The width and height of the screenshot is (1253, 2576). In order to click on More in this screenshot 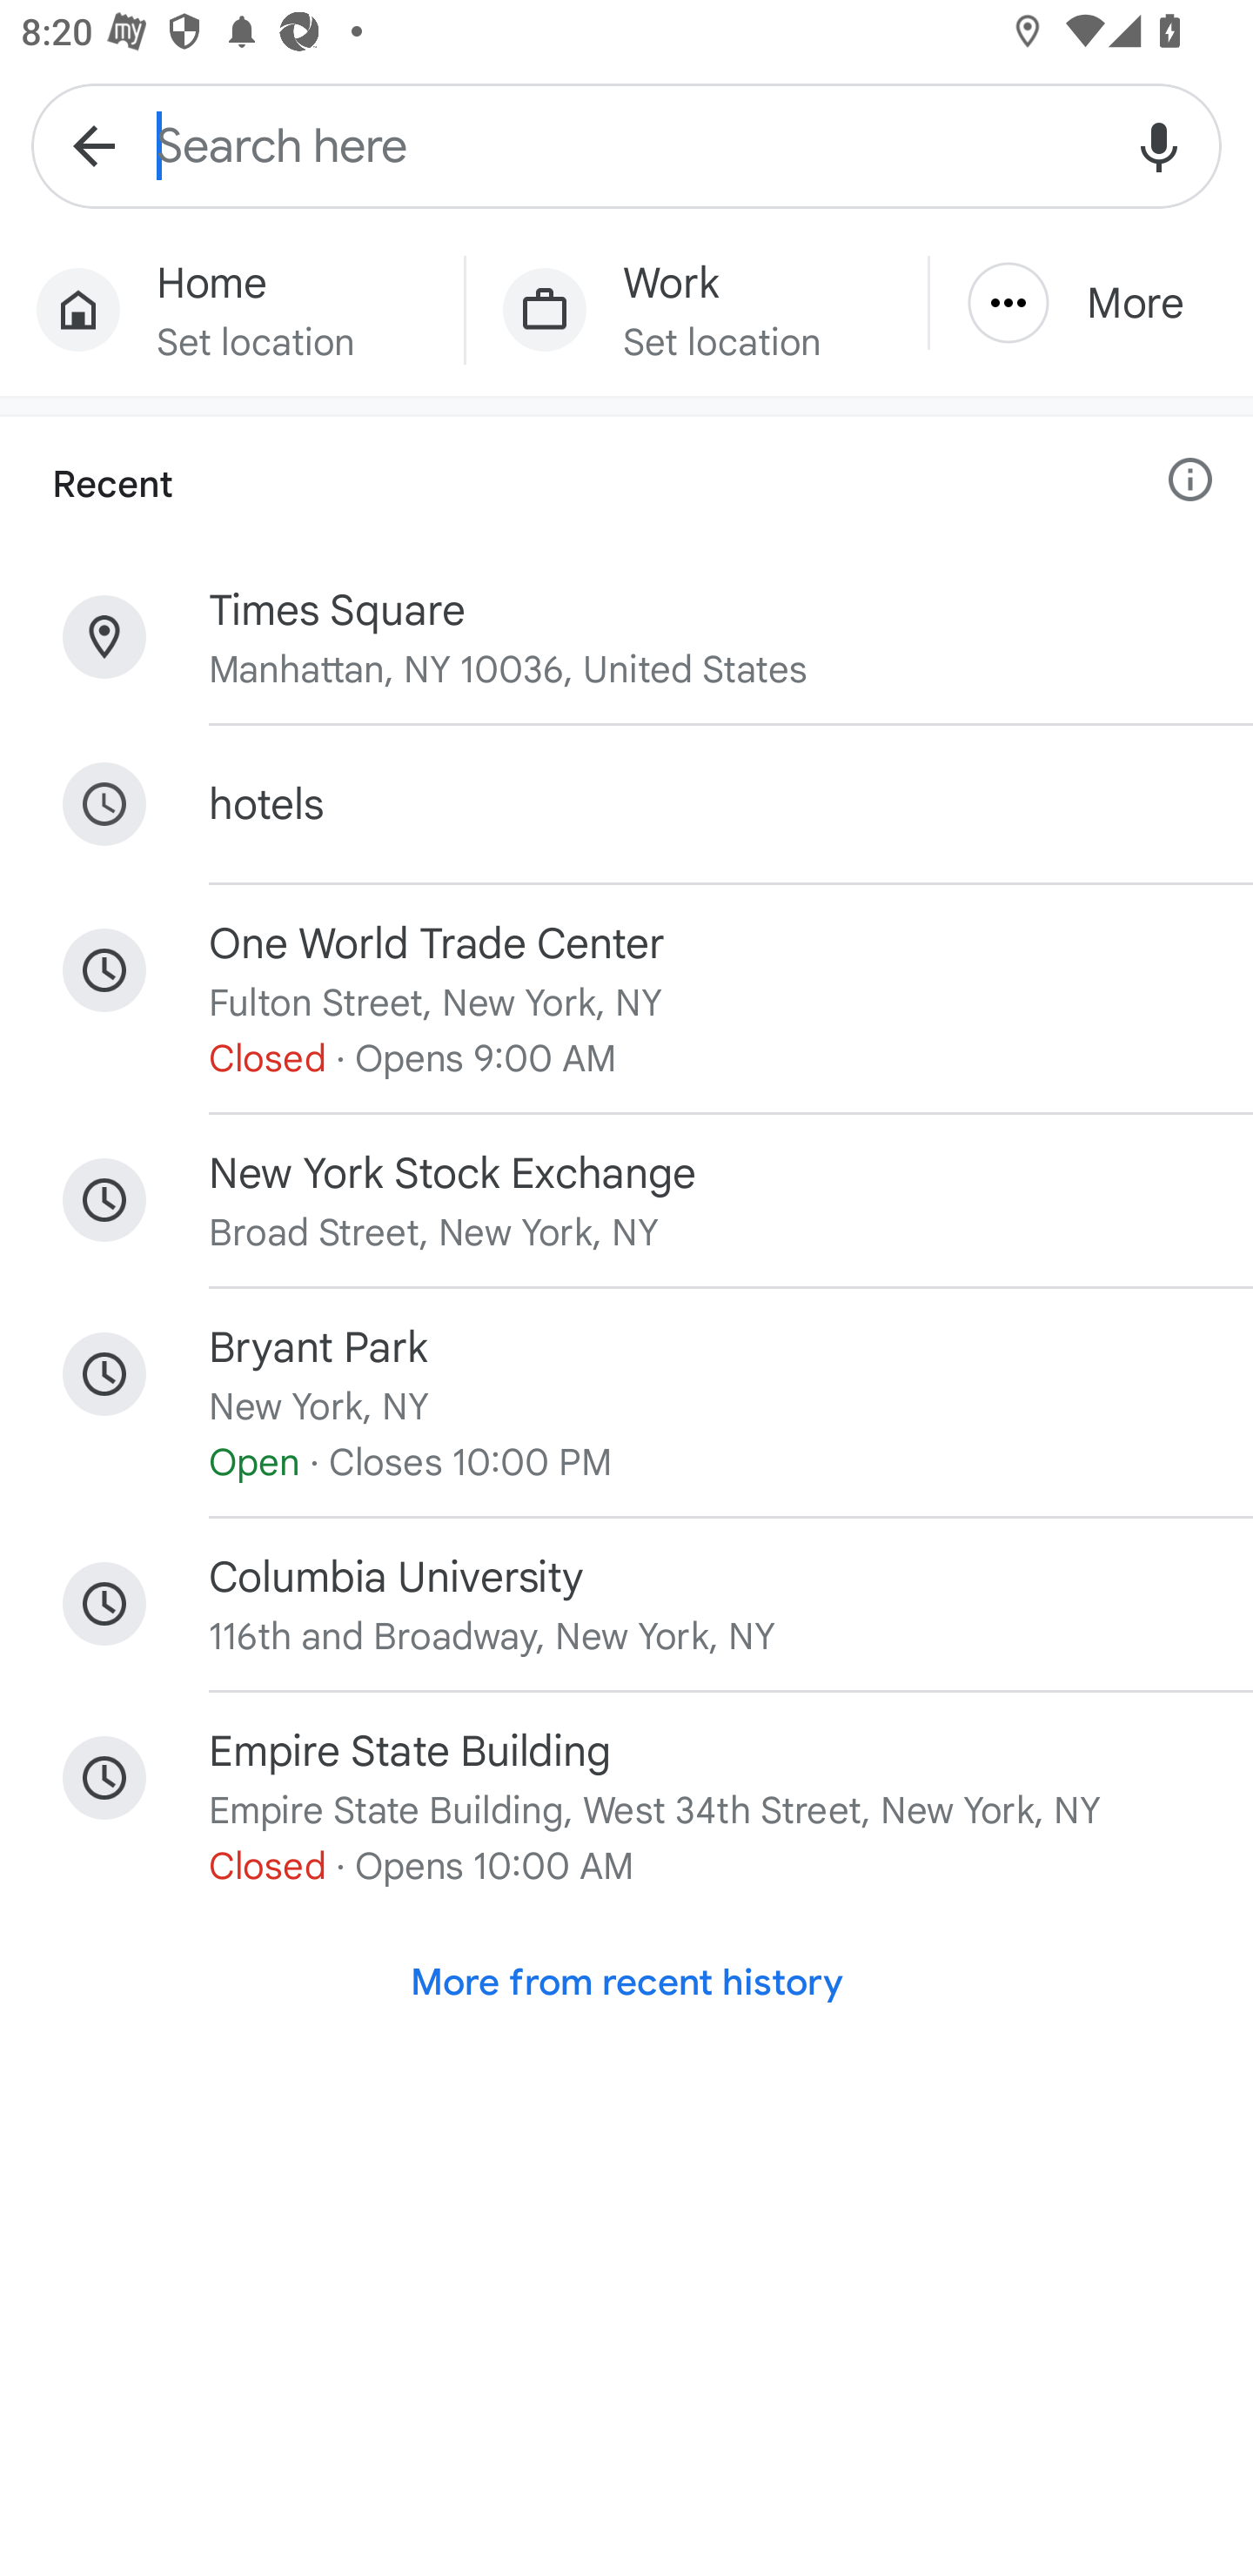, I will do `click(1091, 303)`.